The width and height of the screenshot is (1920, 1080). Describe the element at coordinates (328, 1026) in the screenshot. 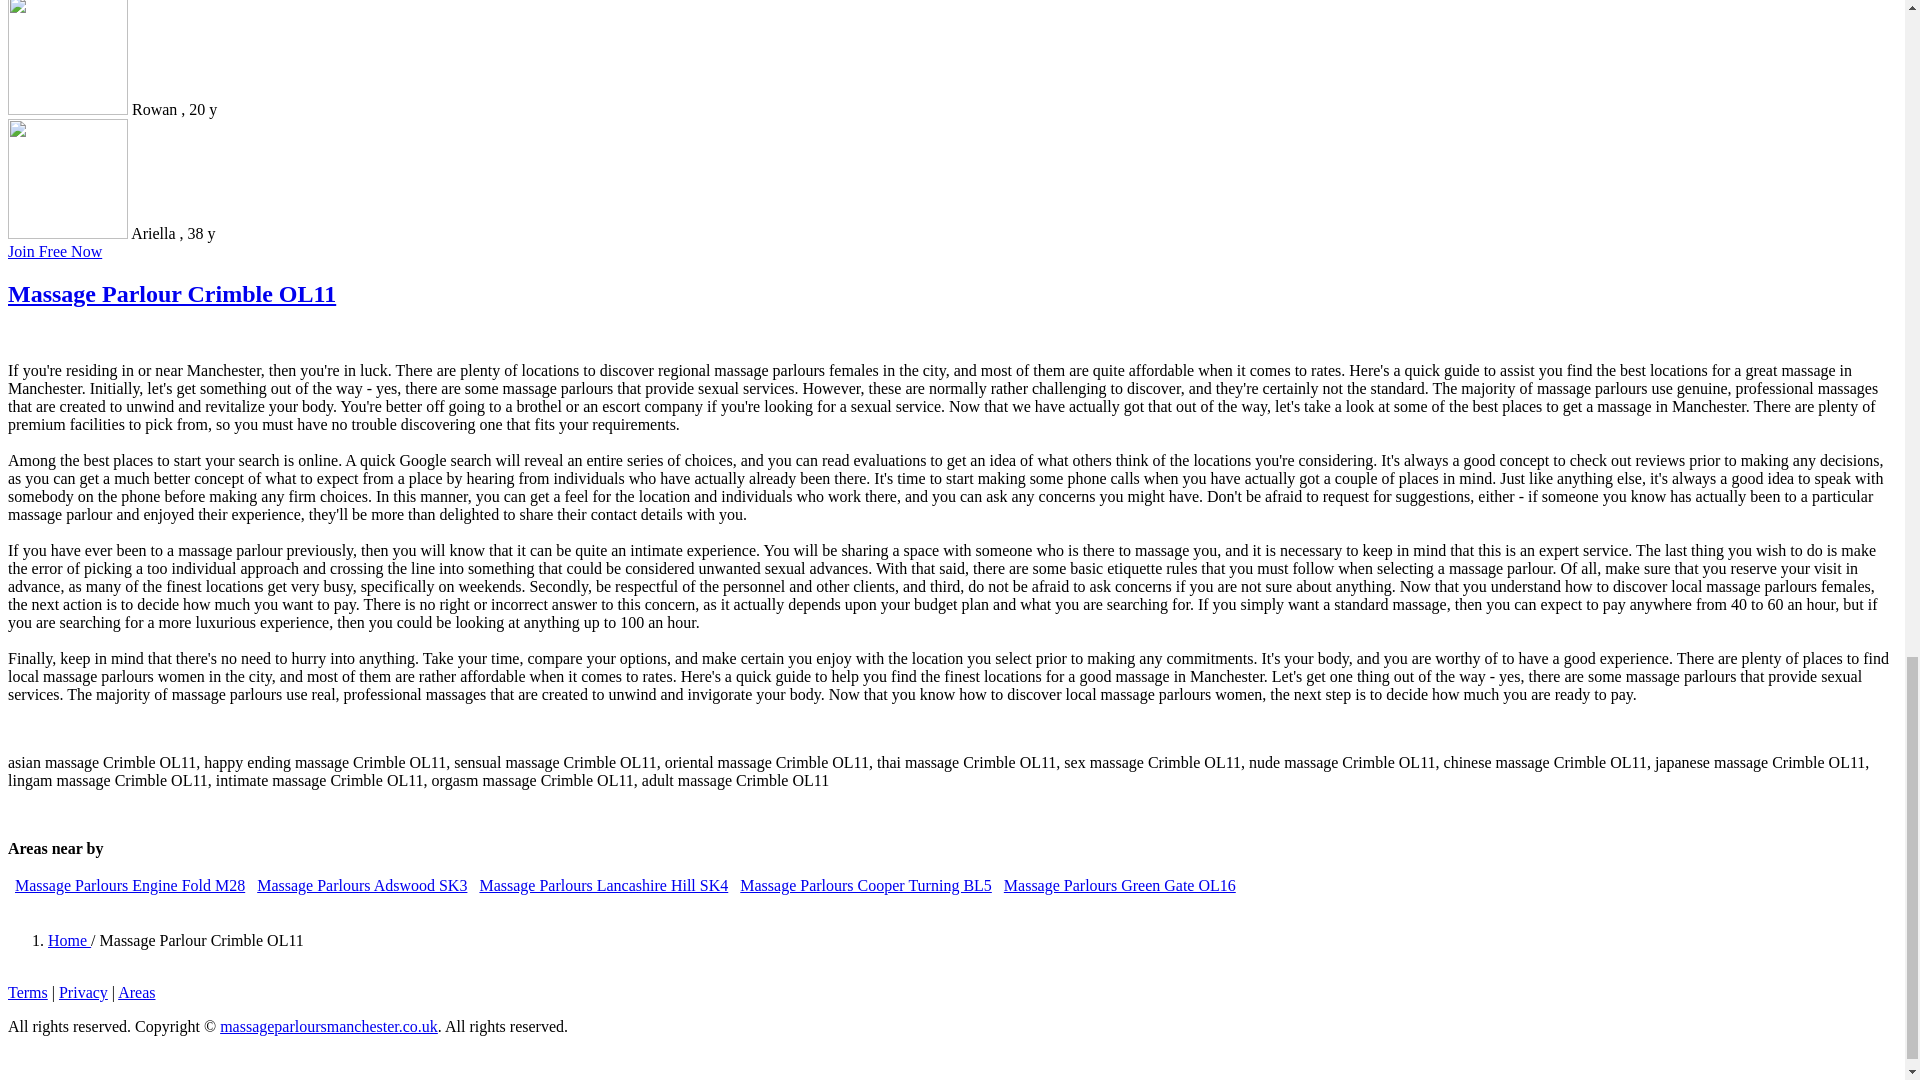

I see `massageparloursmanchester.co.uk` at that location.